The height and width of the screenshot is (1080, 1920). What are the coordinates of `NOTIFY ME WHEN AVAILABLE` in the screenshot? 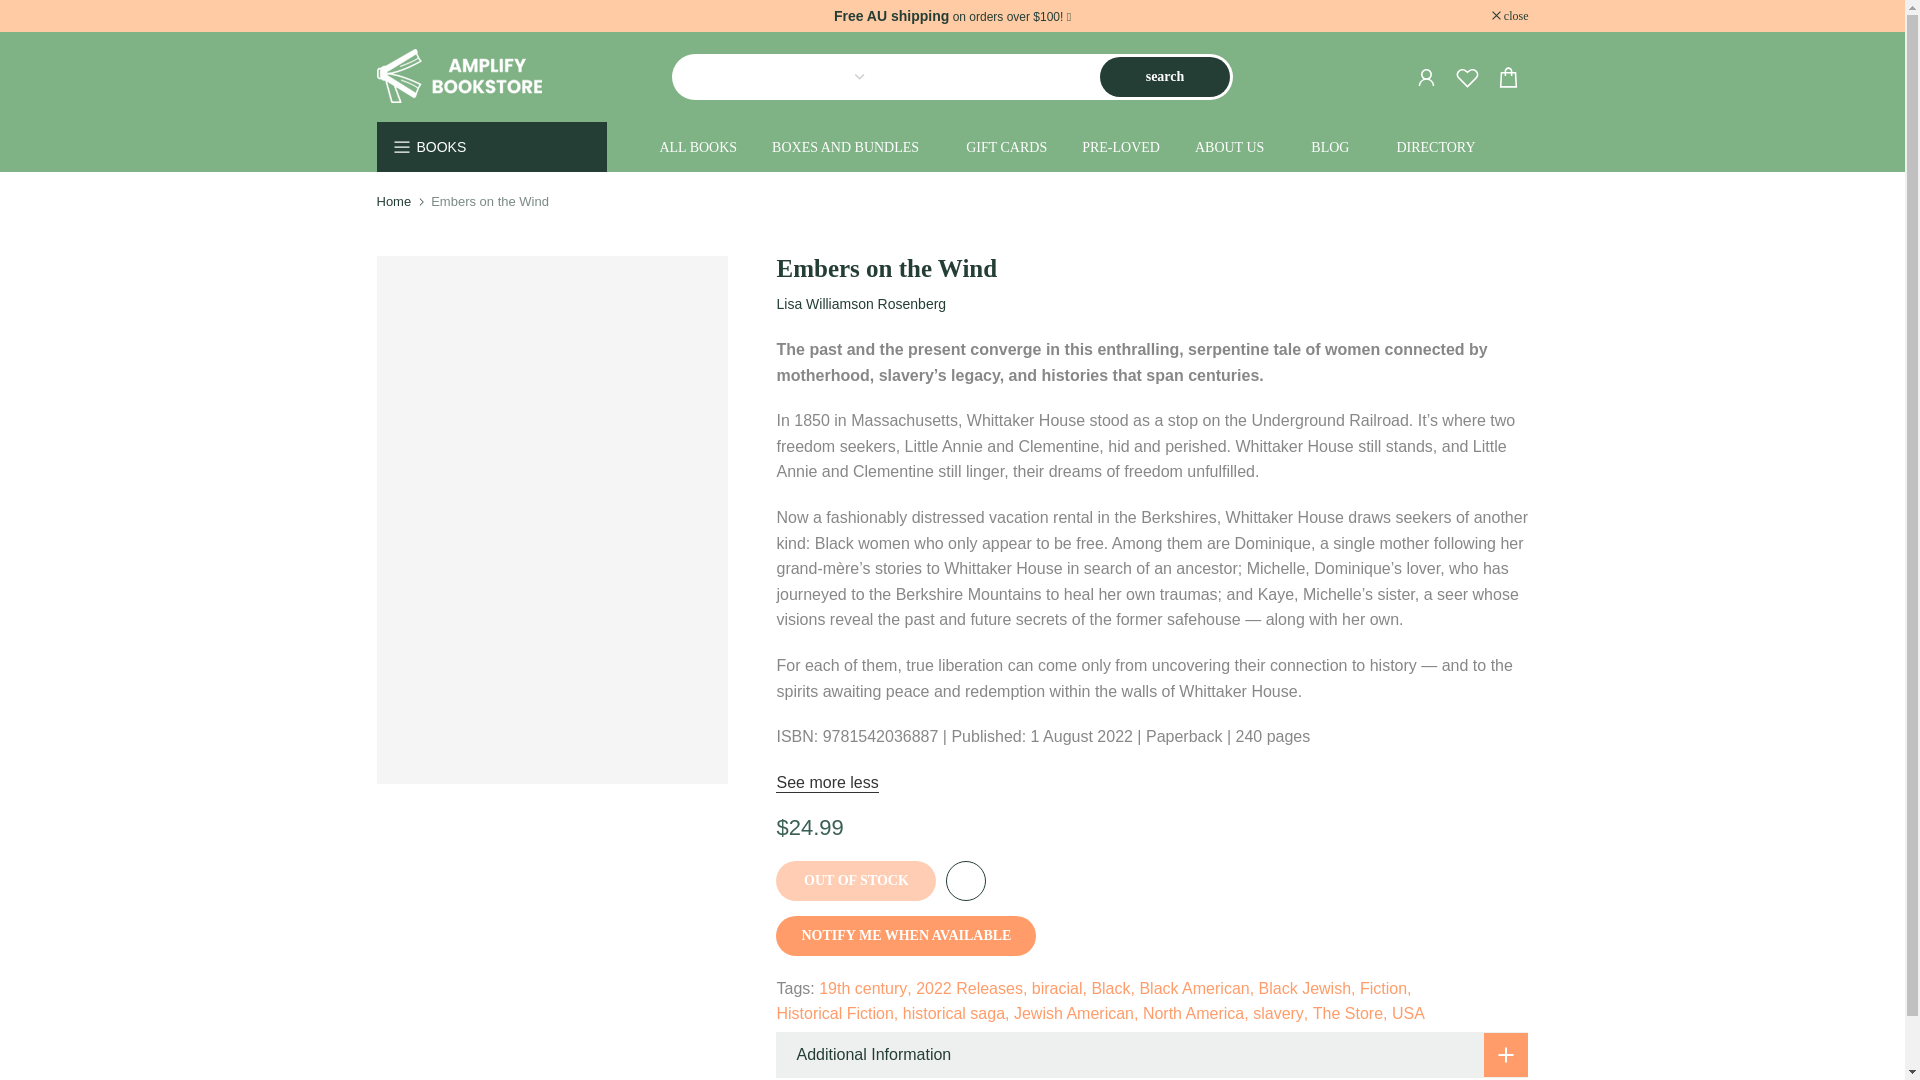 It's located at (906, 935).